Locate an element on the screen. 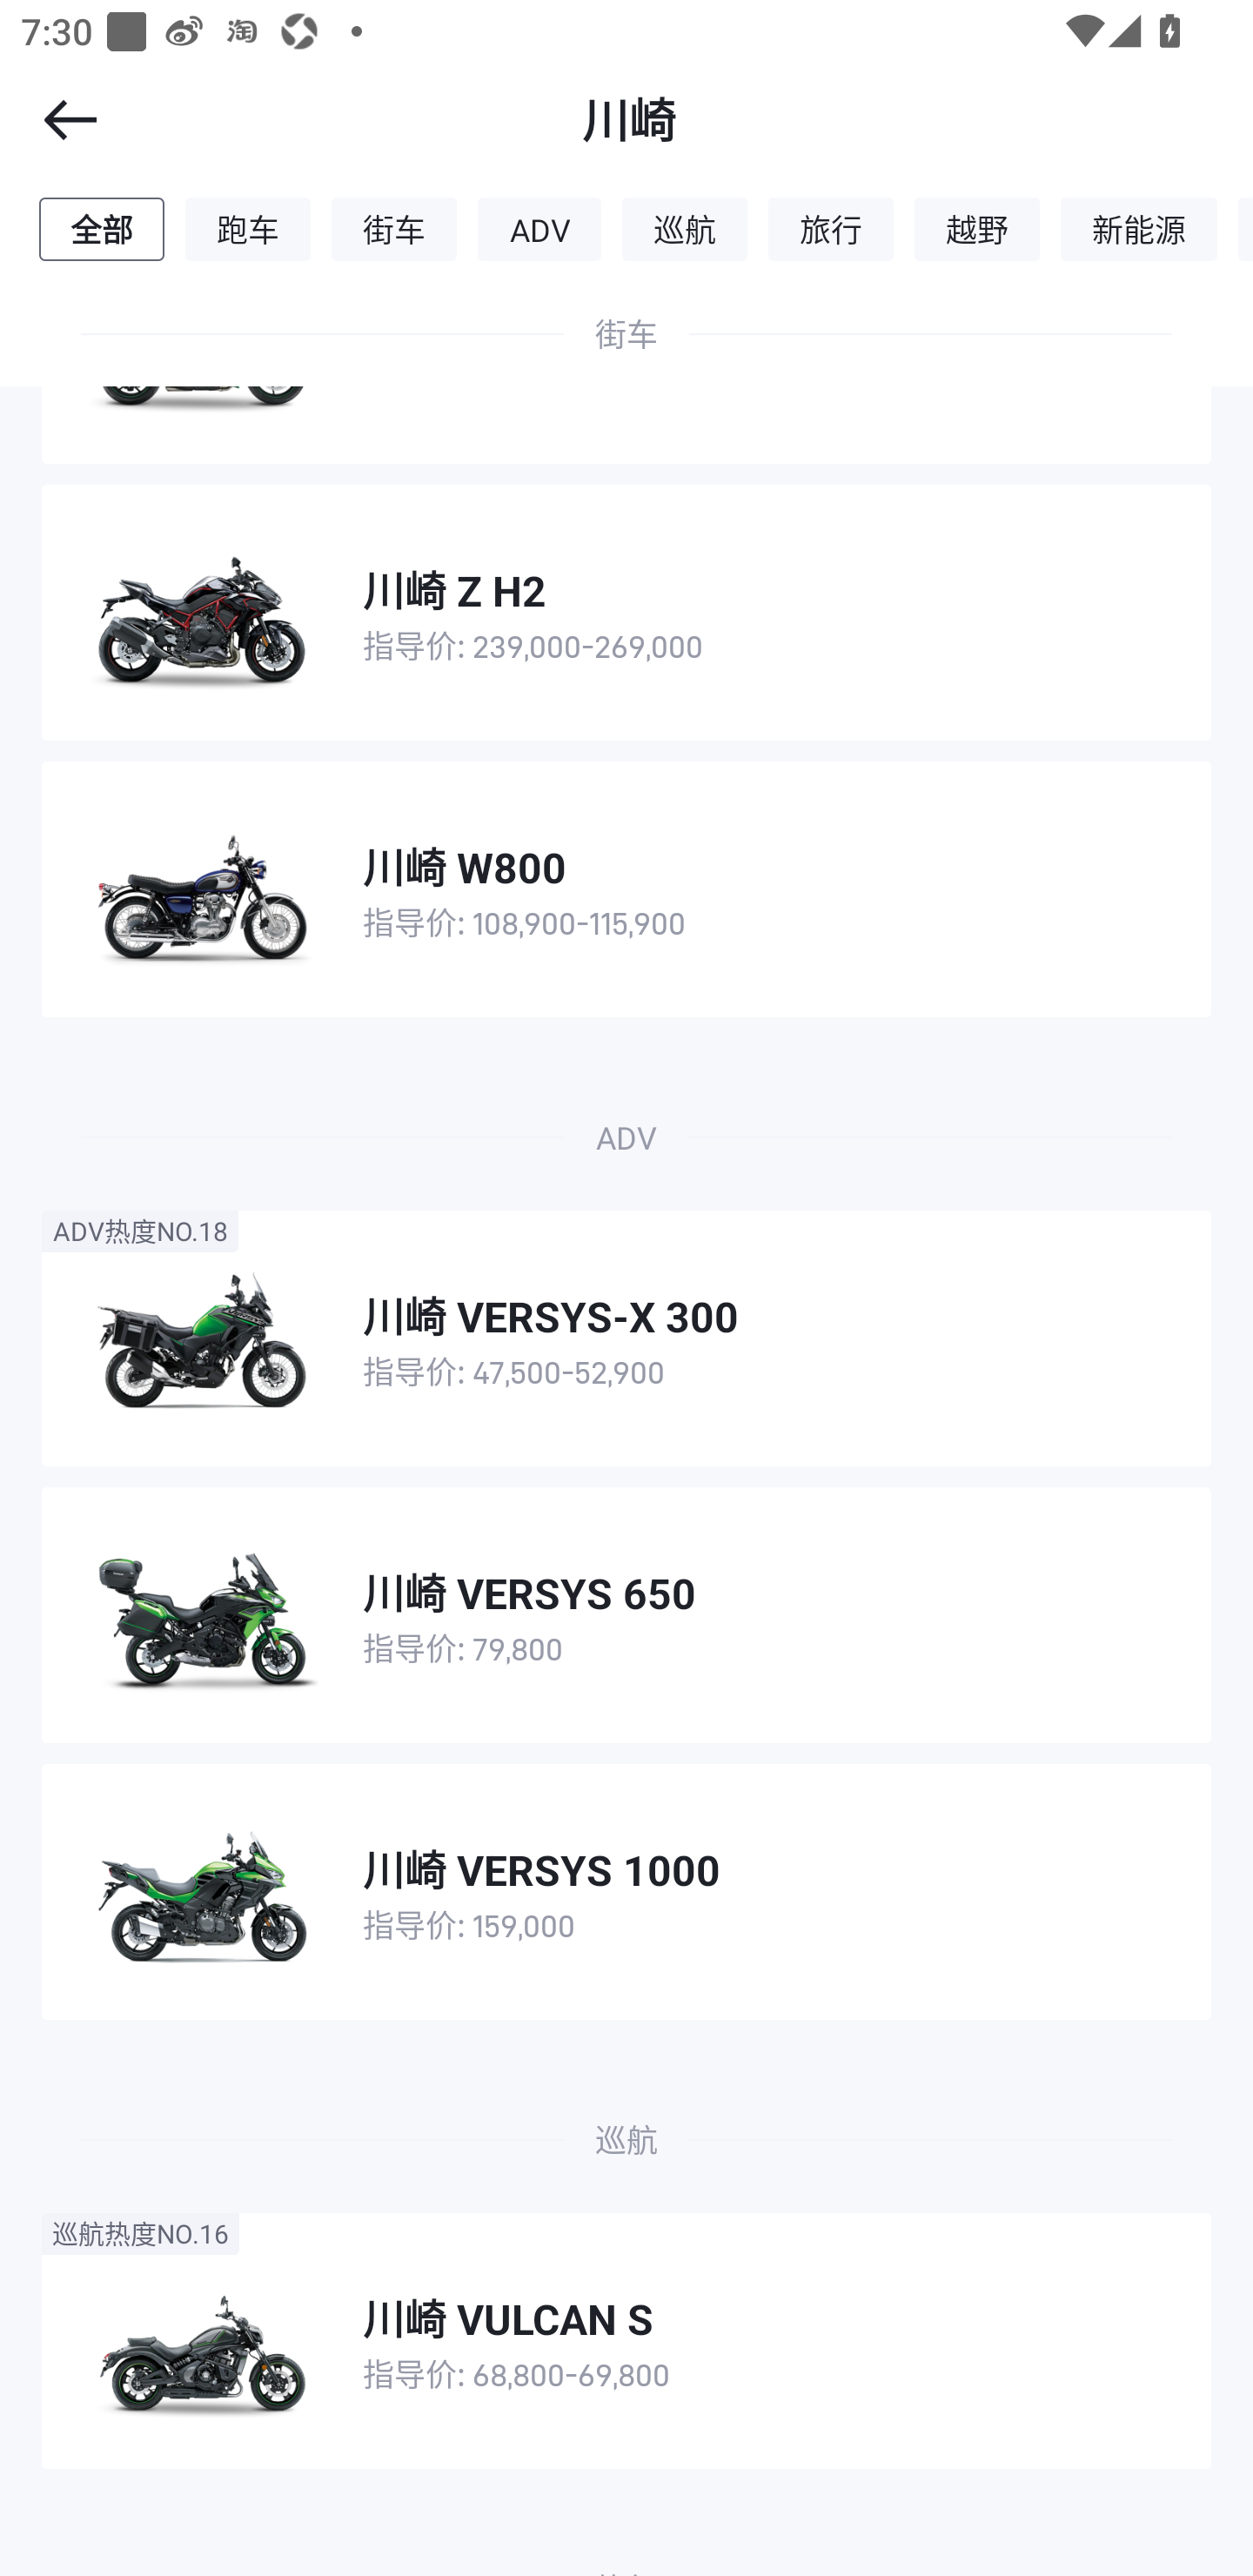 The image size is (1253, 2576). 跑车 is located at coordinates (248, 228).